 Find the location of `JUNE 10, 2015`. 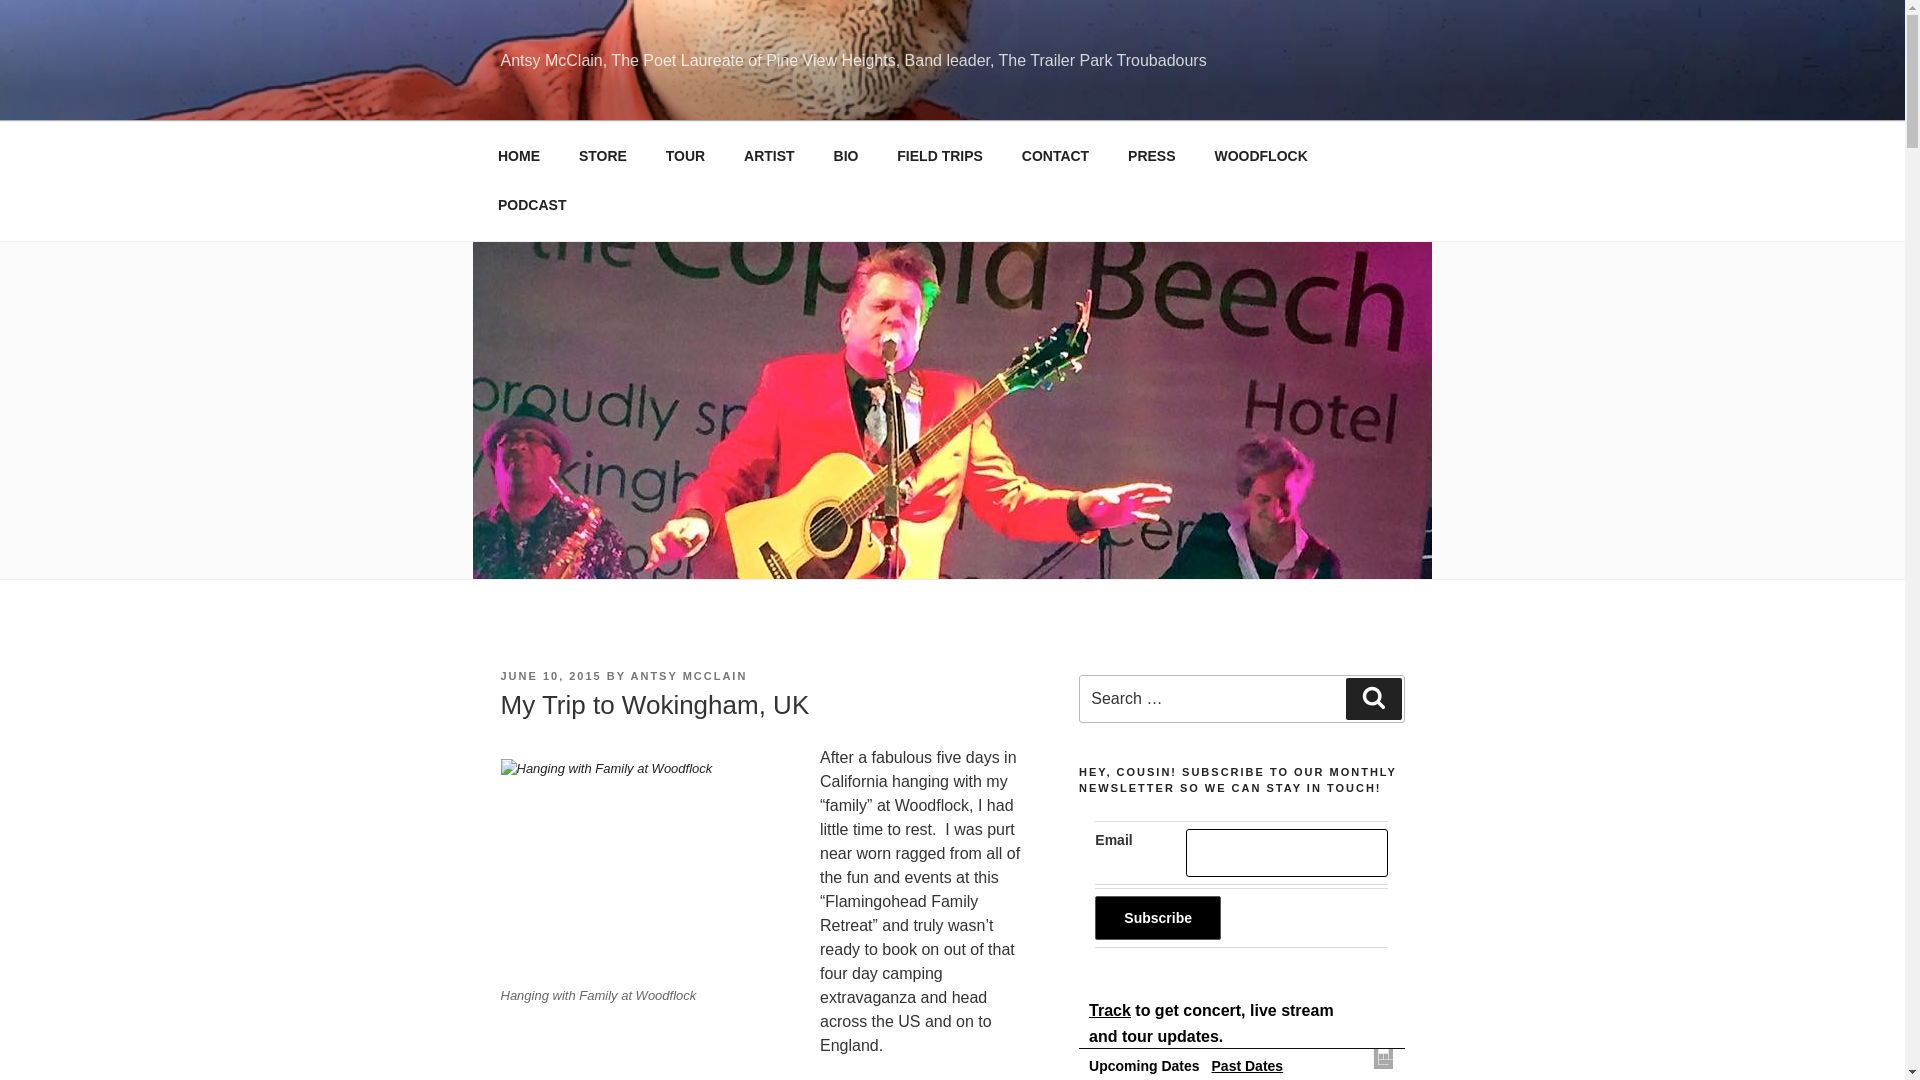

JUNE 10, 2015 is located at coordinates (550, 675).